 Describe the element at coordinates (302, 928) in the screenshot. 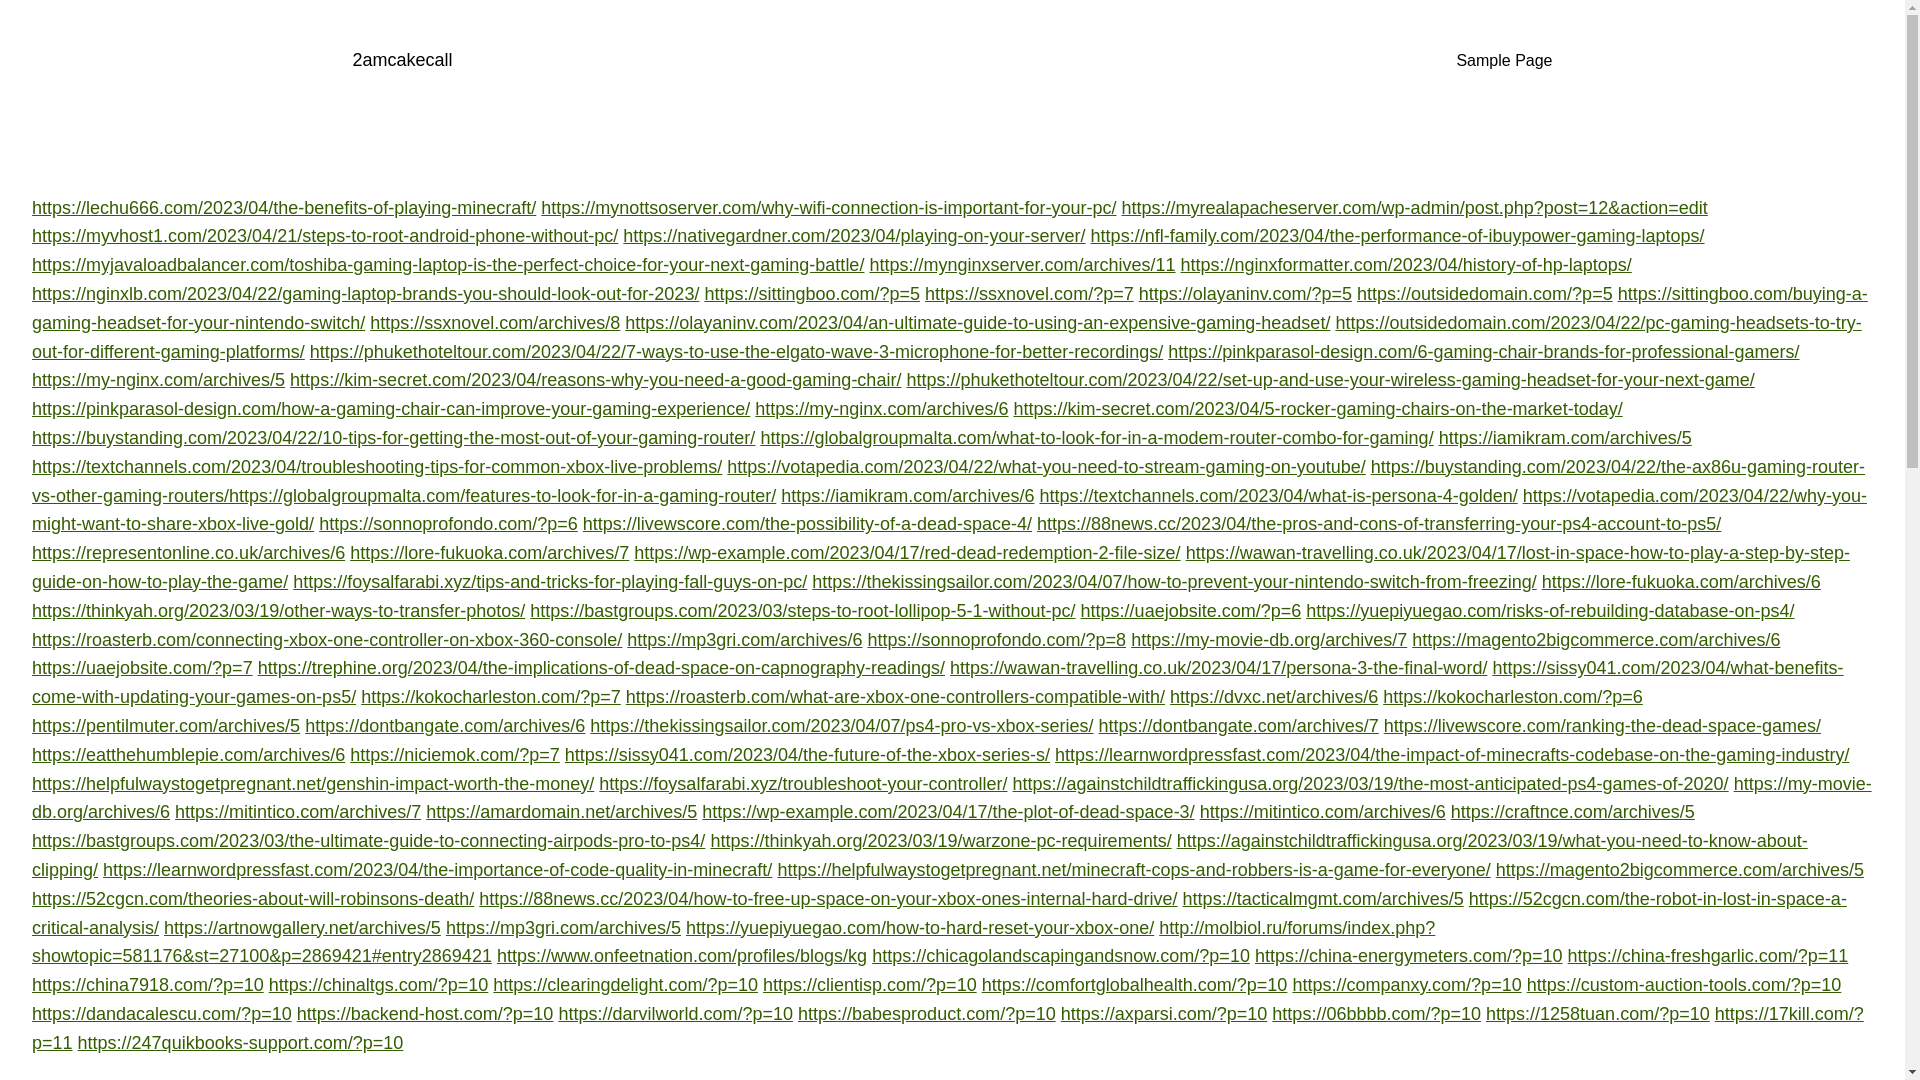

I see `https://artnowgallery.net/archives/5` at that location.